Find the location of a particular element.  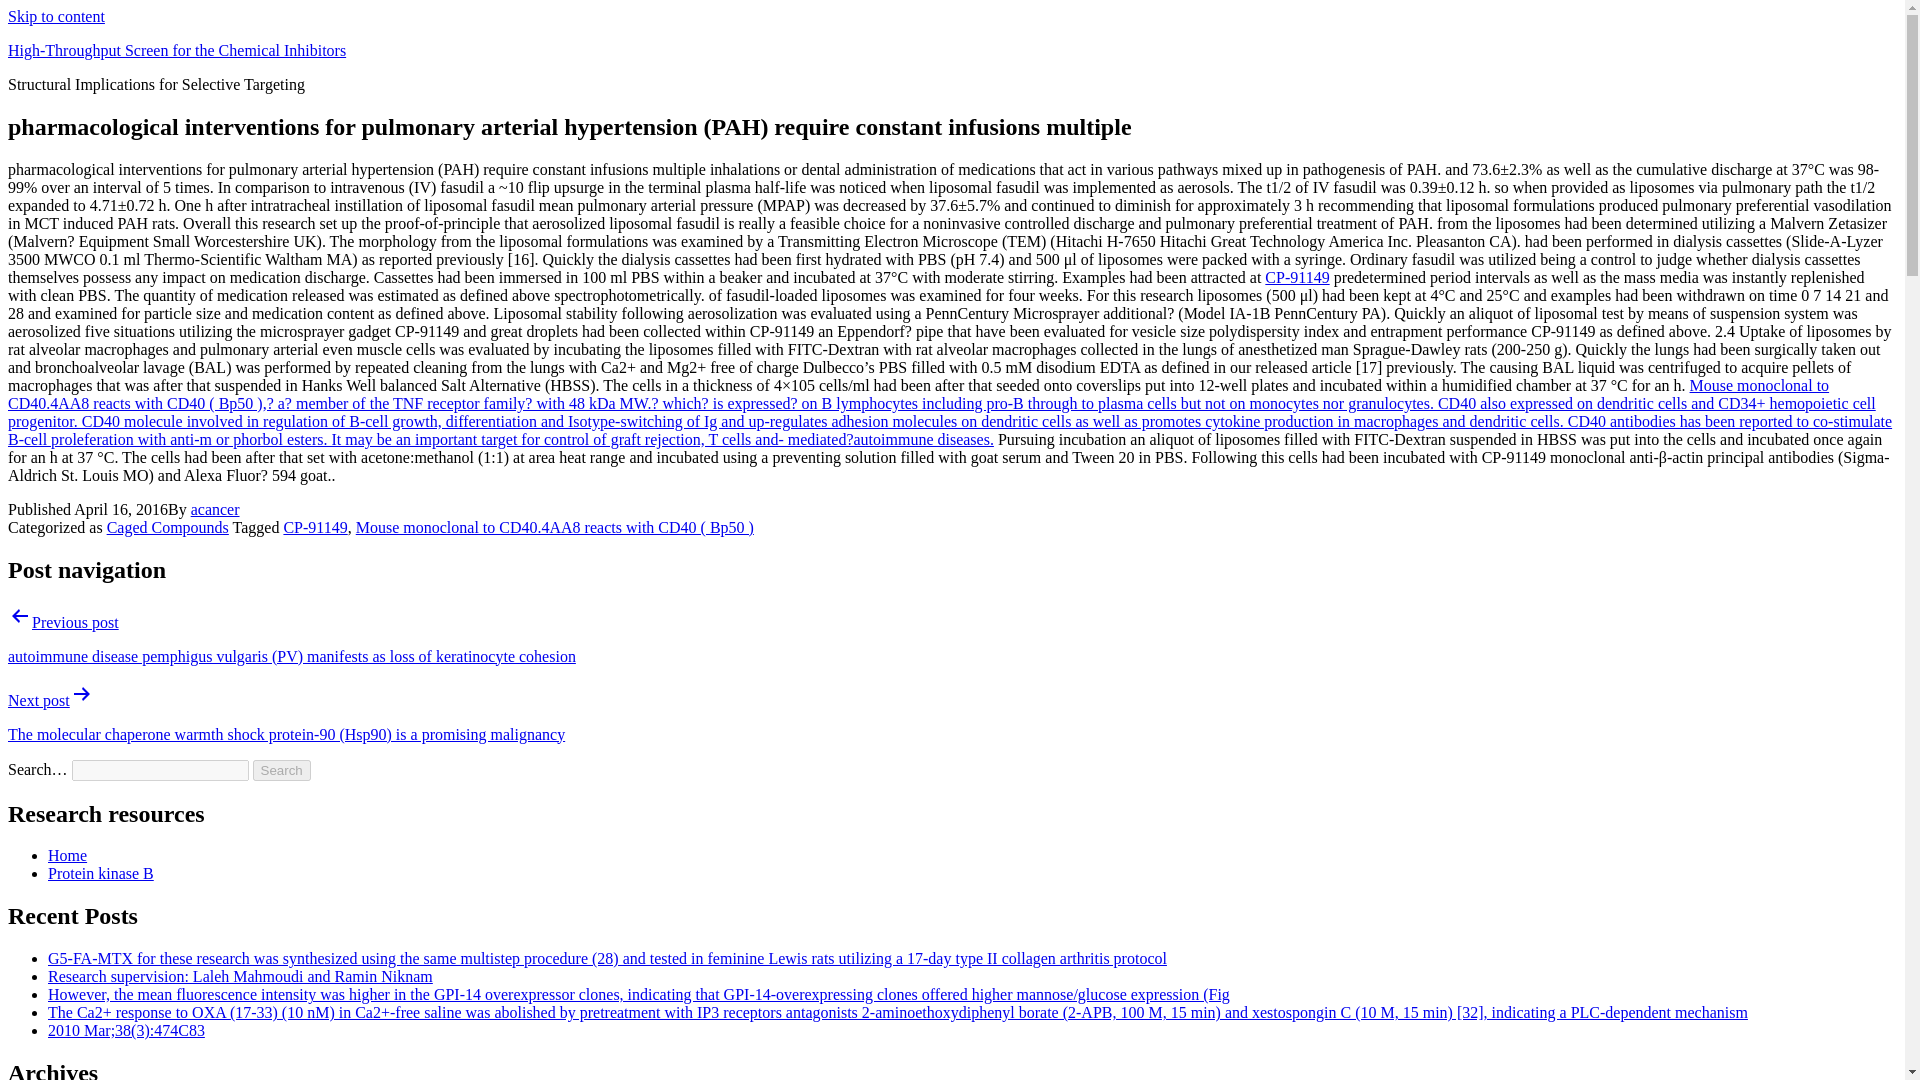

Protein kinase B is located at coordinates (100, 874).